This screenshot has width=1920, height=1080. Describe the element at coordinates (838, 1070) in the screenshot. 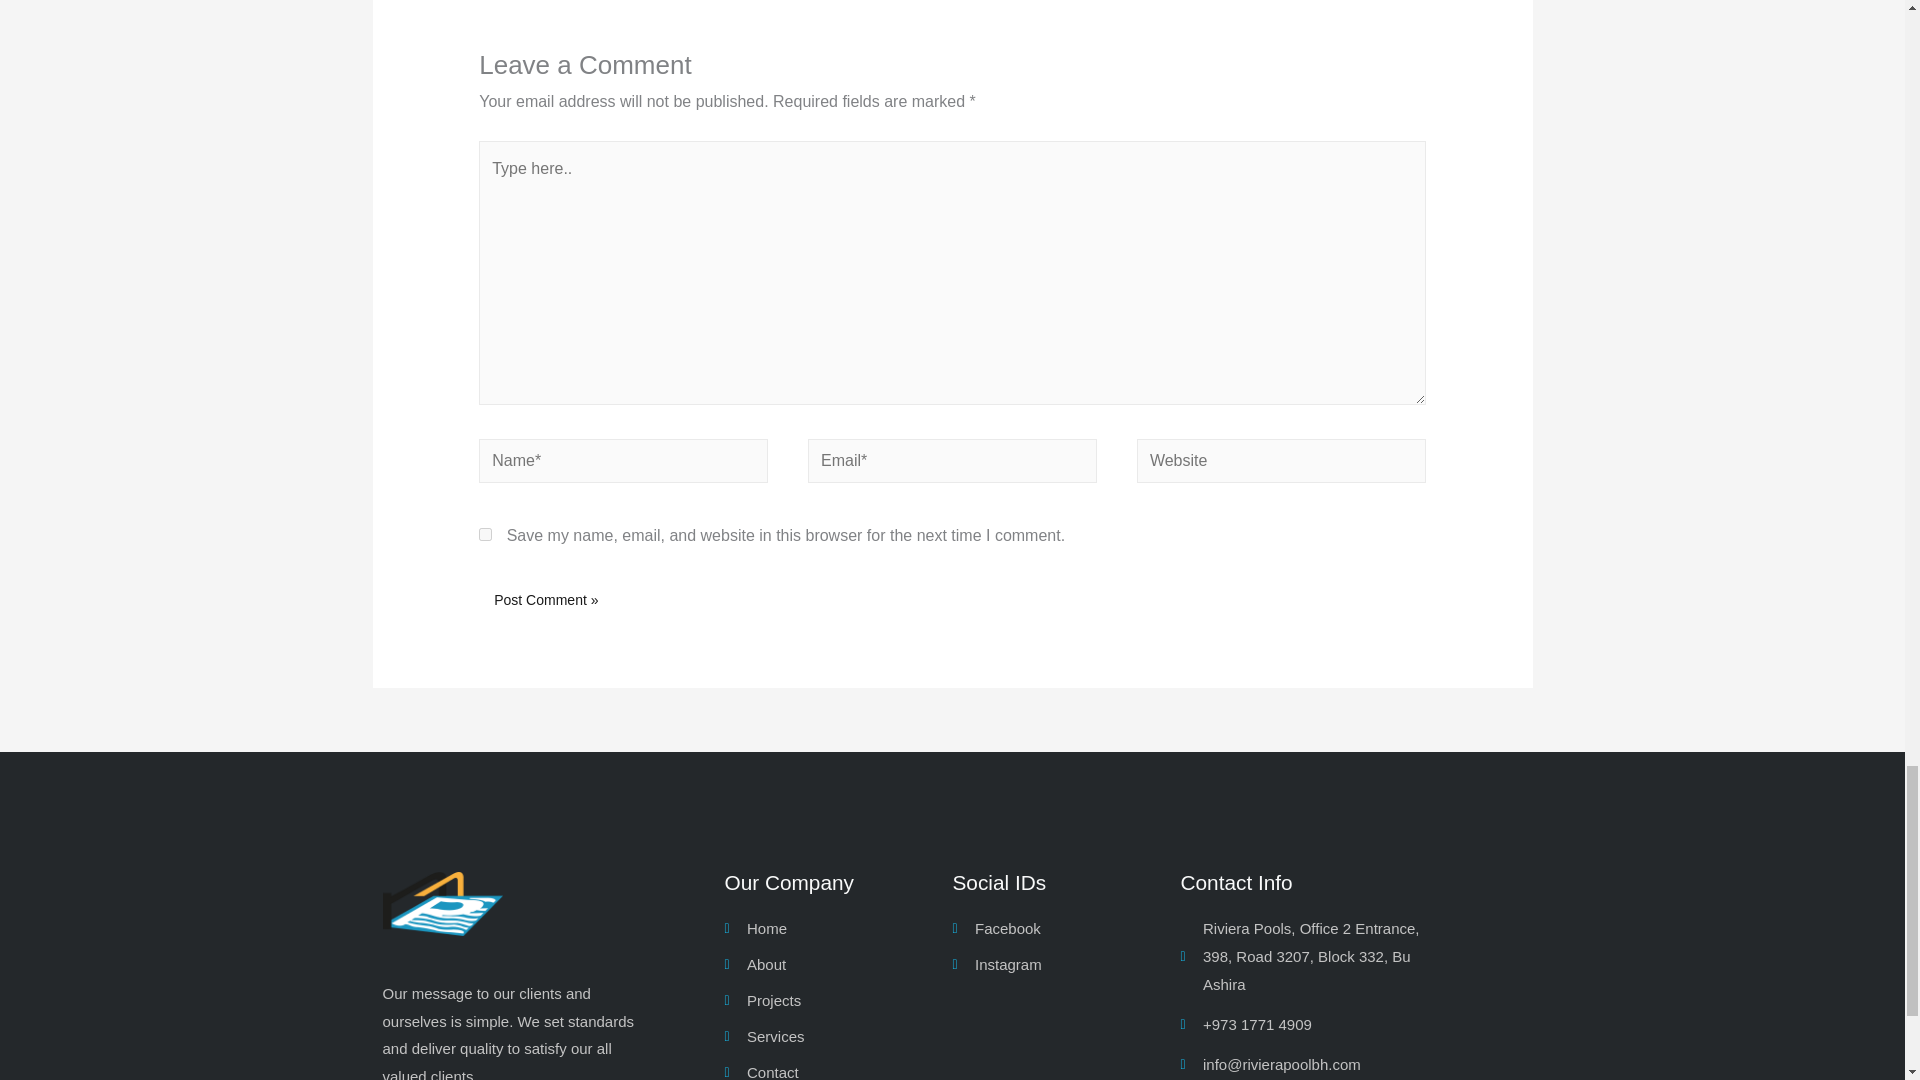

I see `Contact` at that location.